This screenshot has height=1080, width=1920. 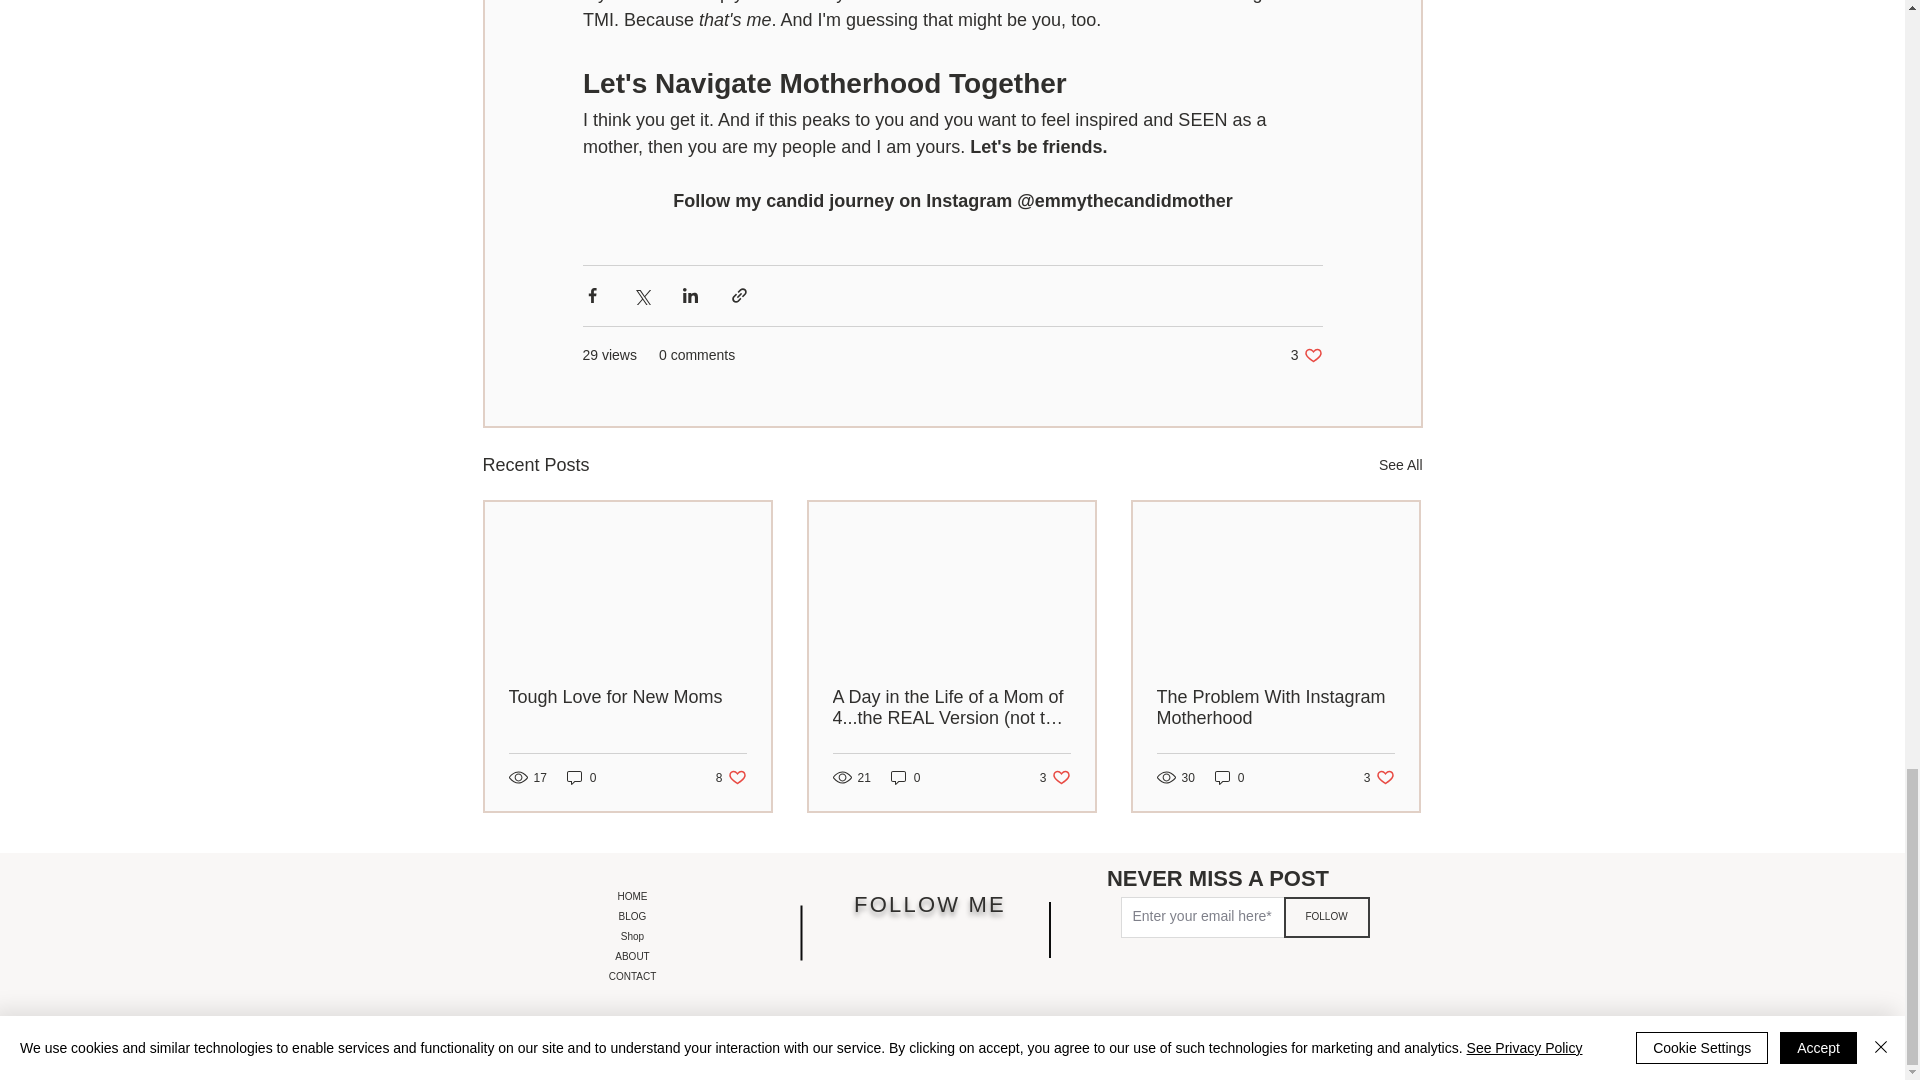 I want to click on See All, so click(x=632, y=936).